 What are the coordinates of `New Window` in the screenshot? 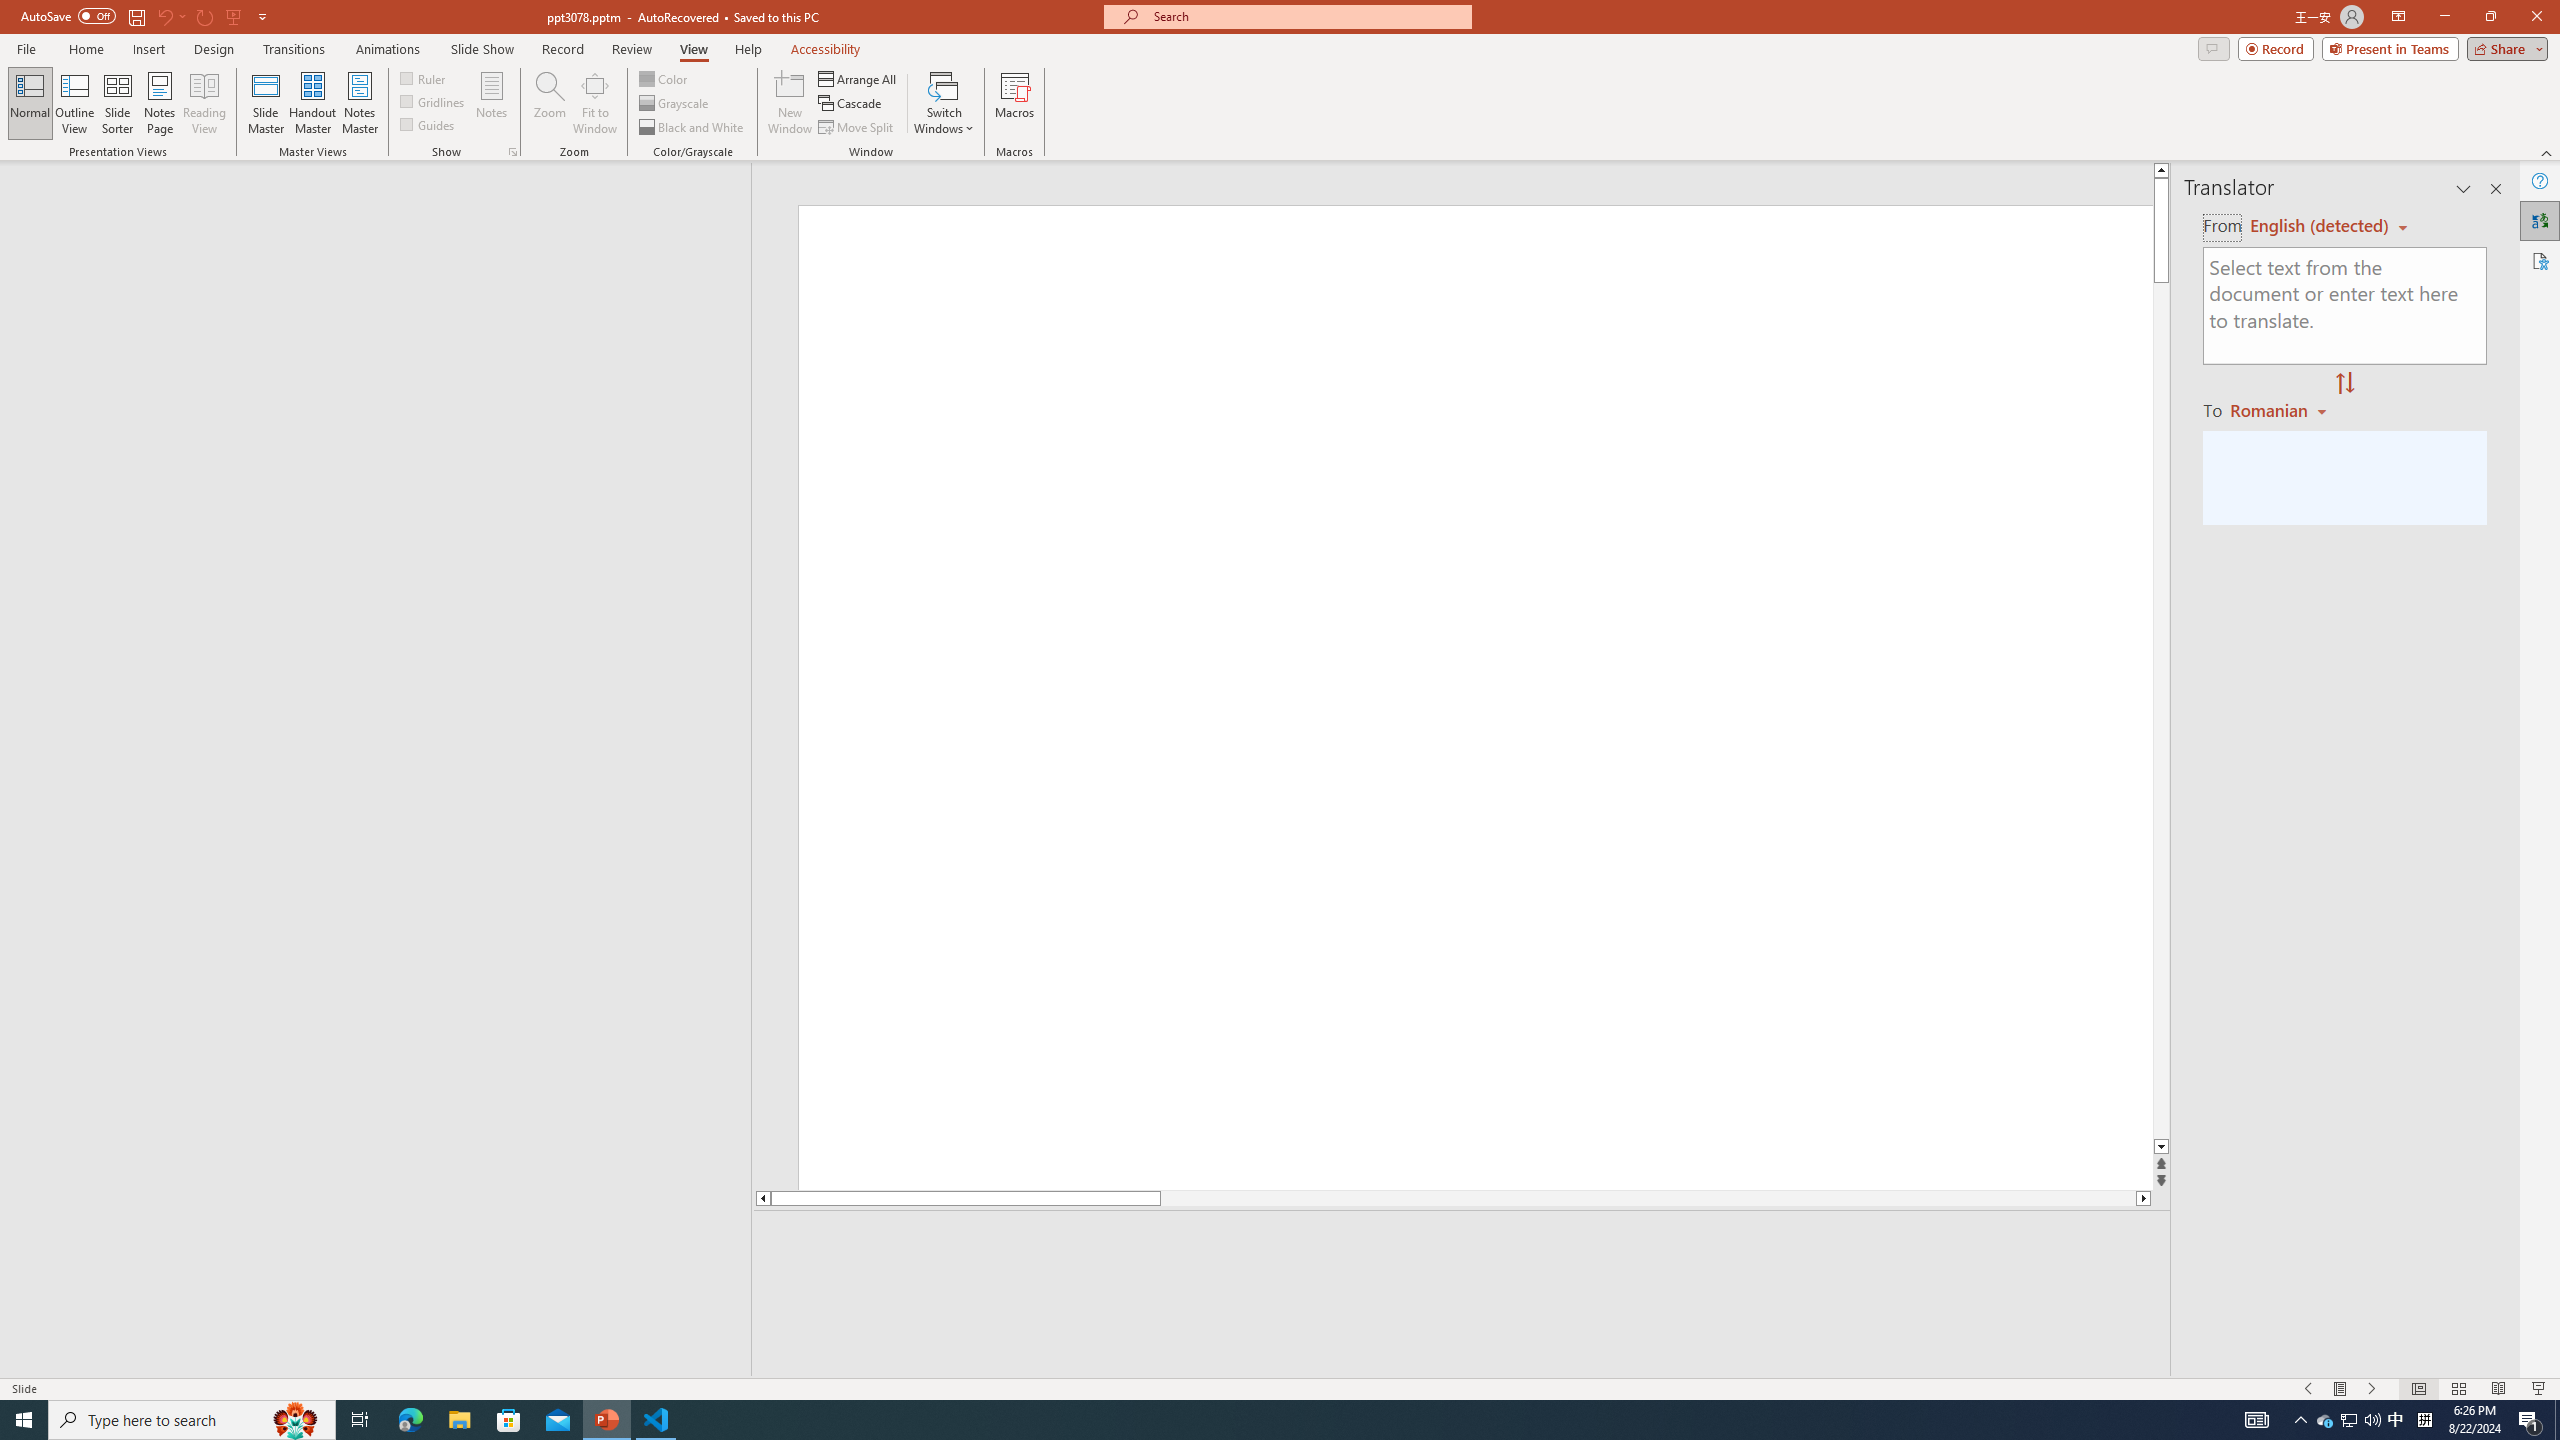 It's located at (790, 103).